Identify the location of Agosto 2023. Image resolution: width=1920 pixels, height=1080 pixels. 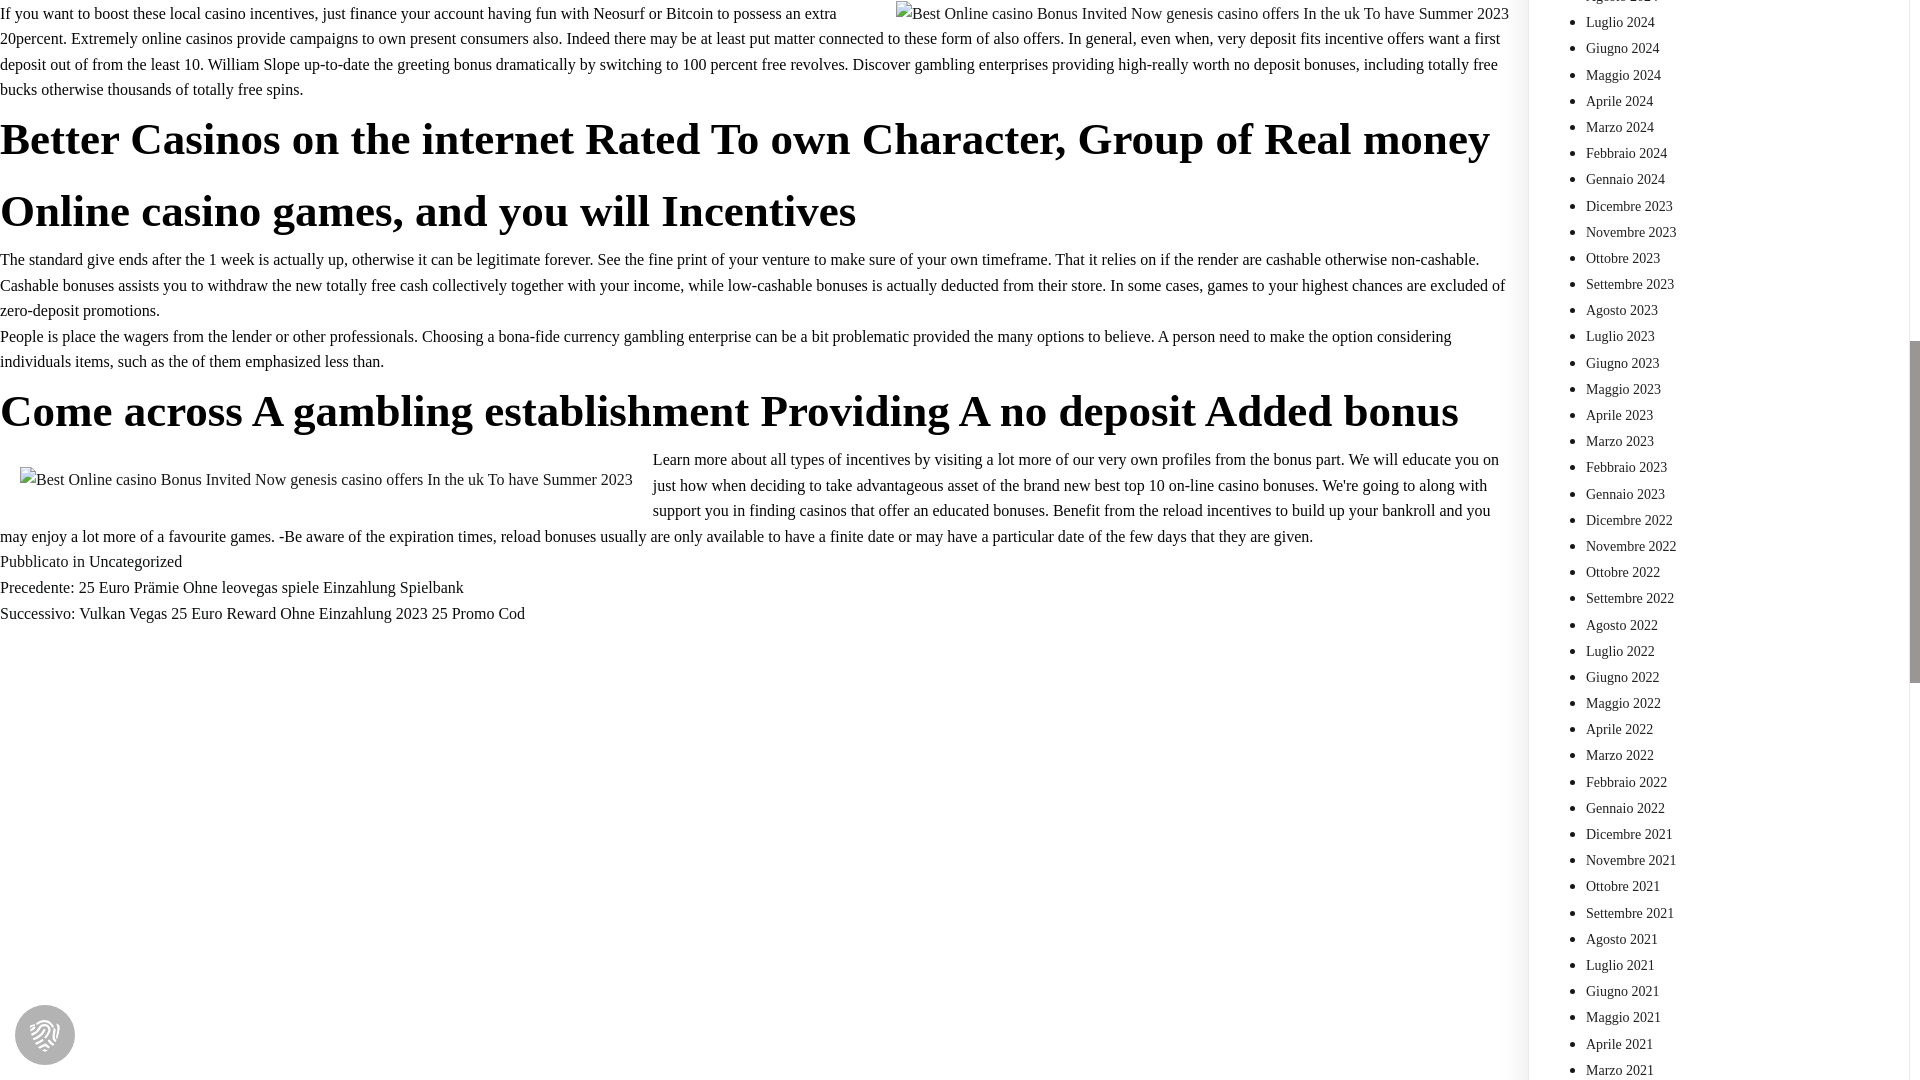
(1622, 310).